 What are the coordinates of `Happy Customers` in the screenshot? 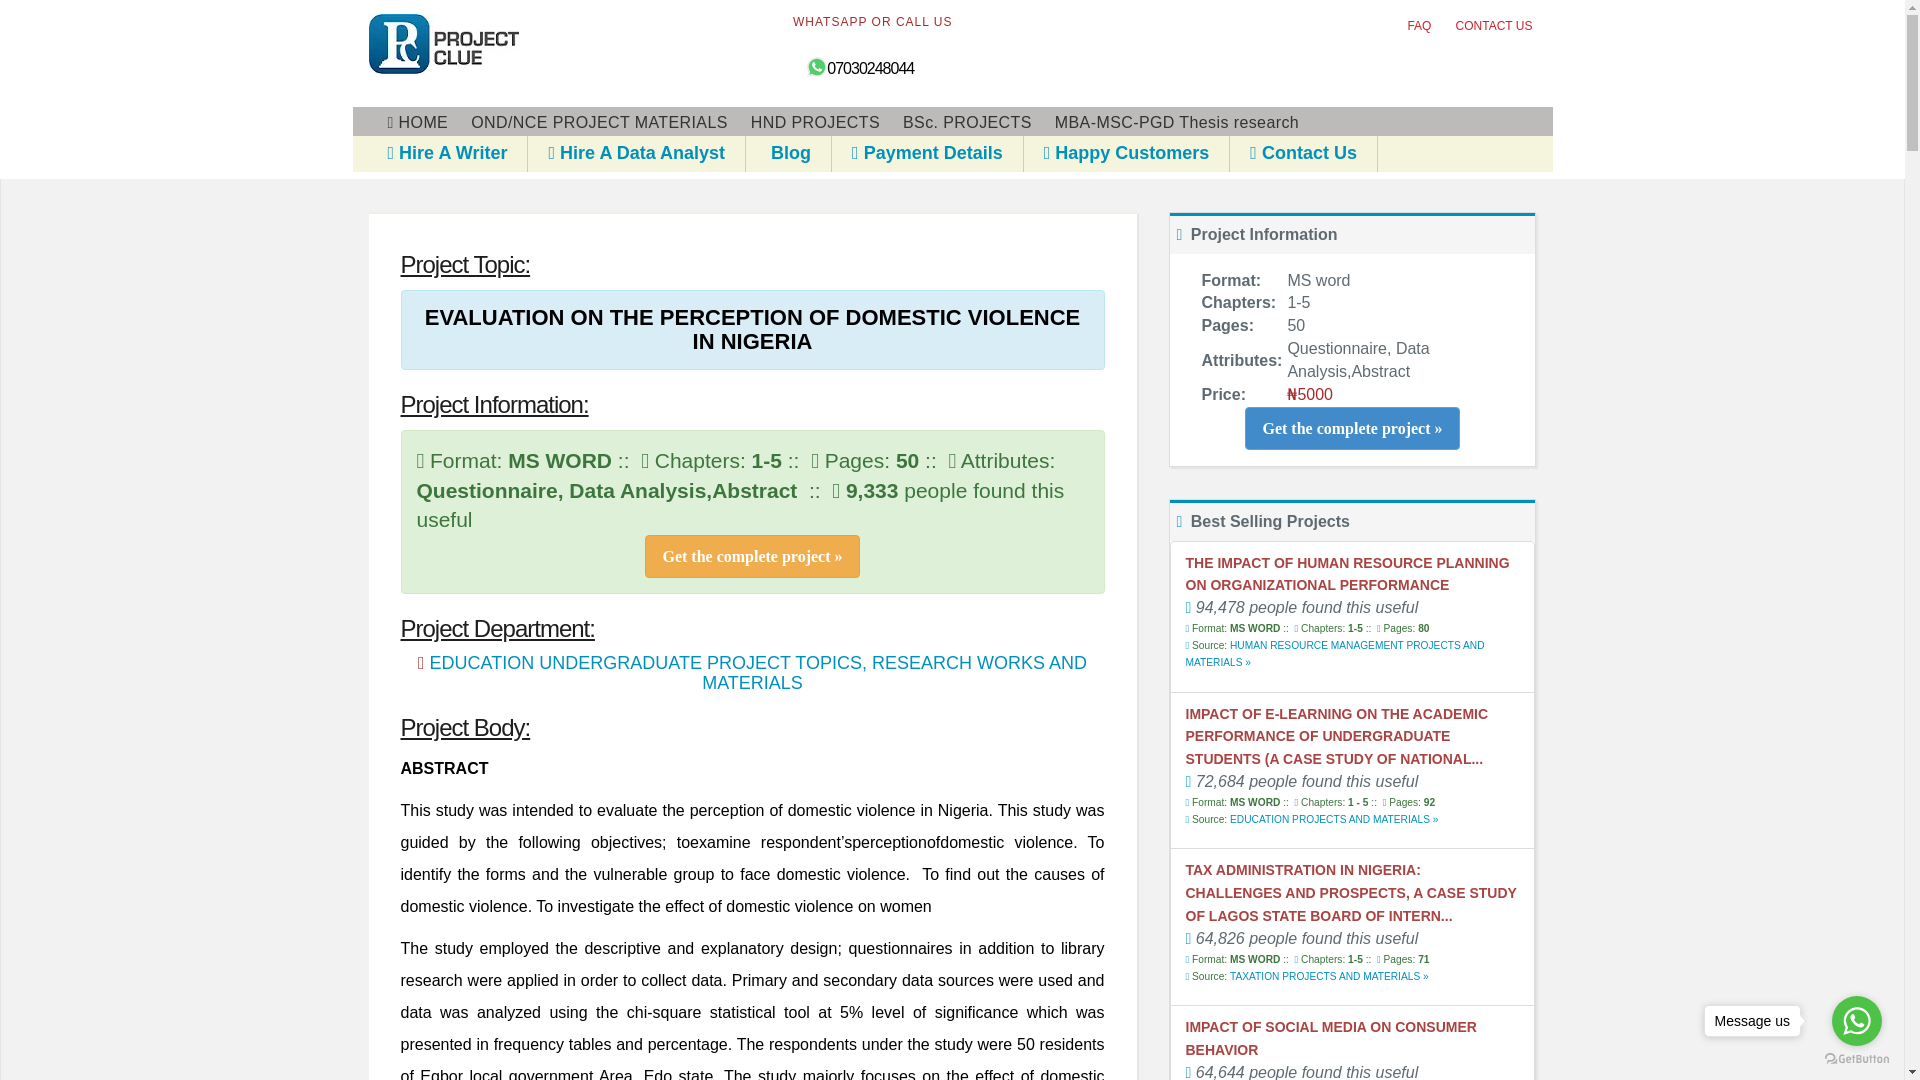 It's located at (1126, 152).